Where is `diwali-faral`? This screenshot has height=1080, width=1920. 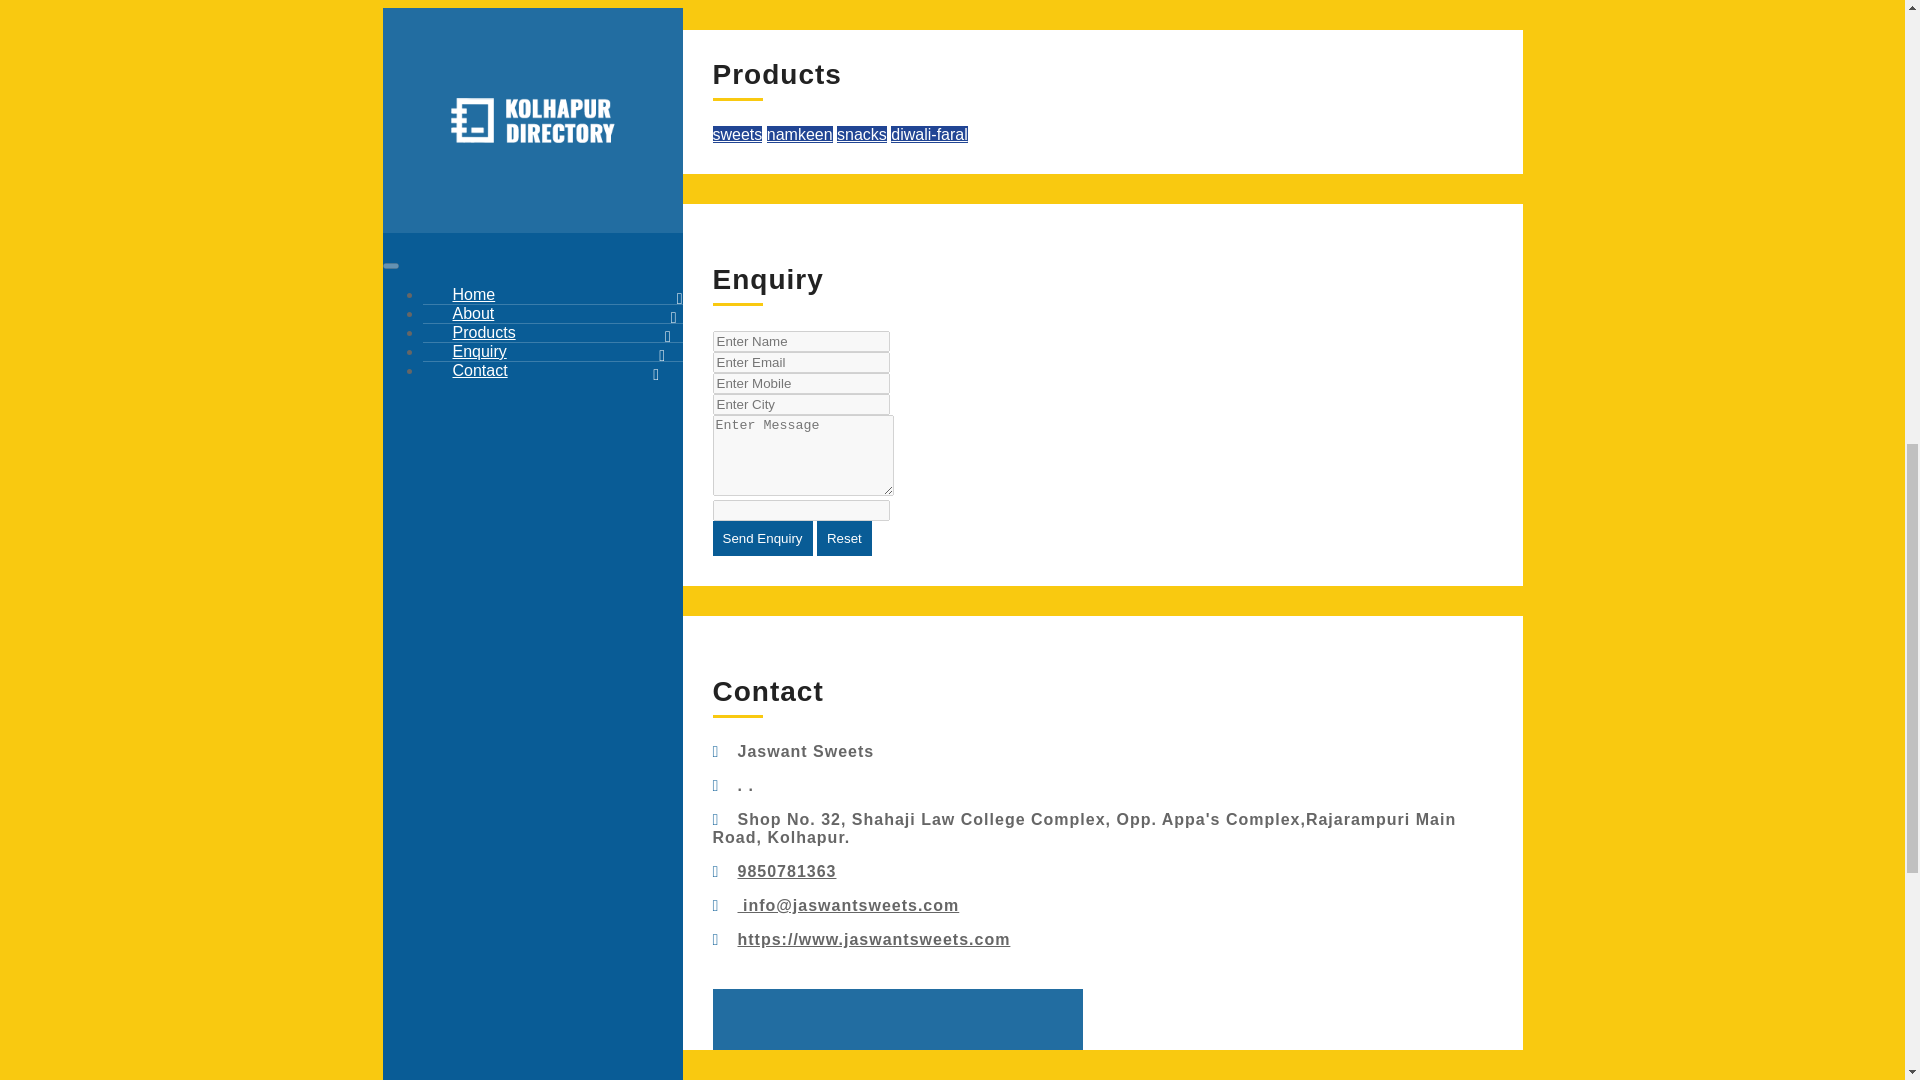 diwali-faral is located at coordinates (928, 134).